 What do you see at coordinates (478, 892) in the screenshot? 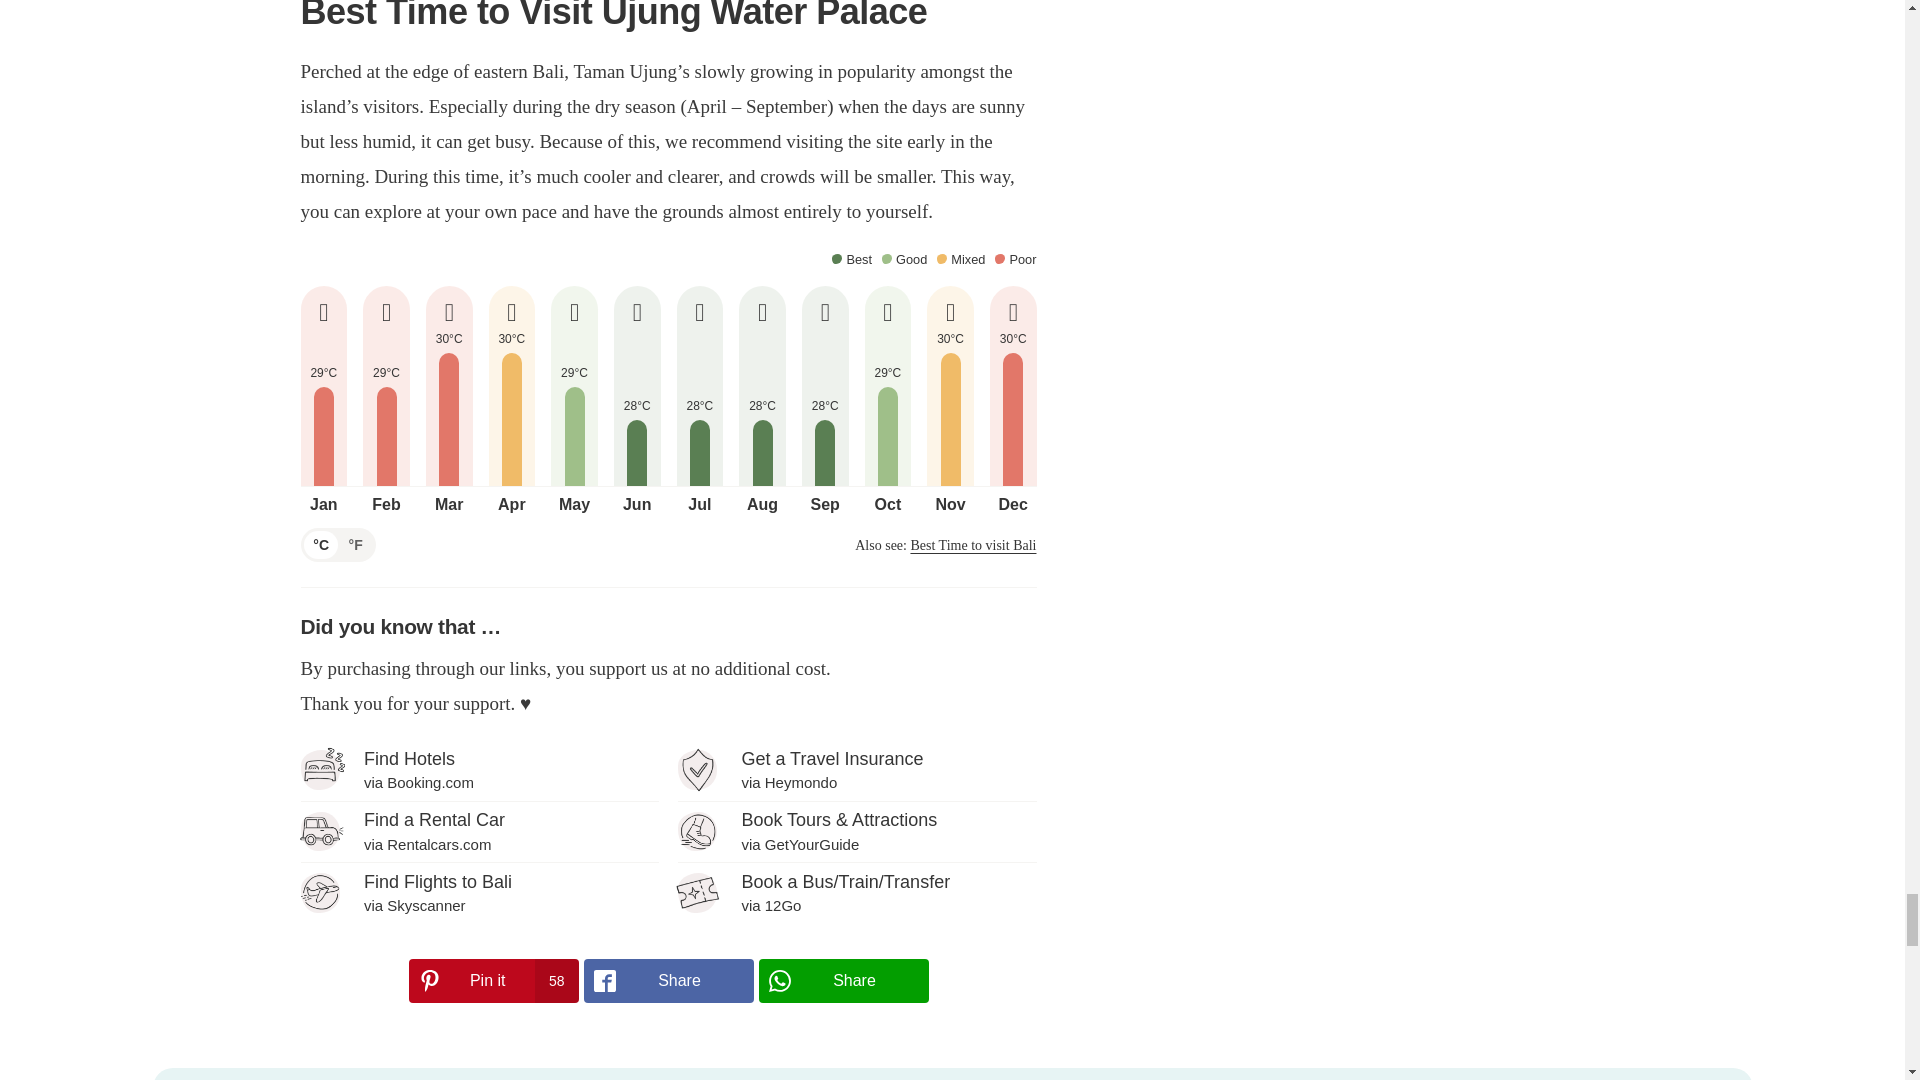
I see `Find Cheap Flights` at bounding box center [478, 892].